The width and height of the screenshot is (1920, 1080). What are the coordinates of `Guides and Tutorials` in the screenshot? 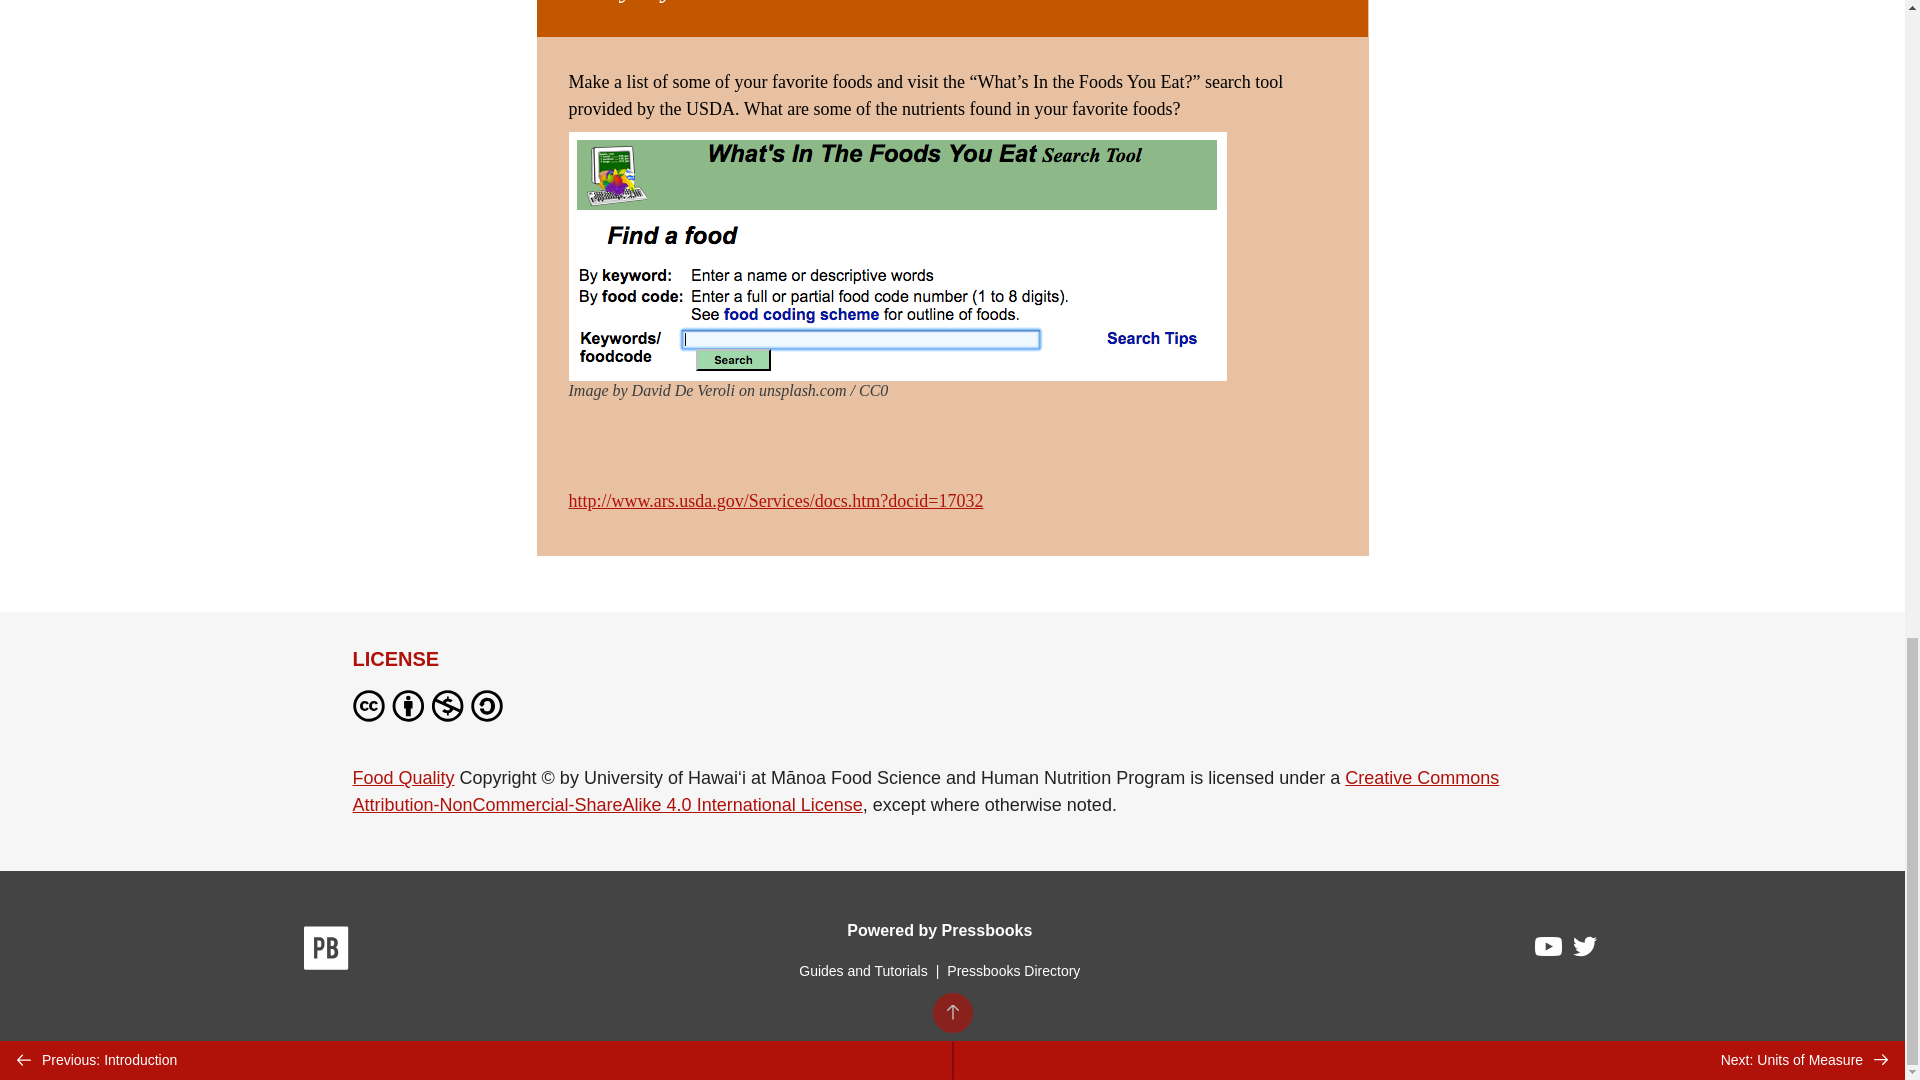 It's located at (863, 970).